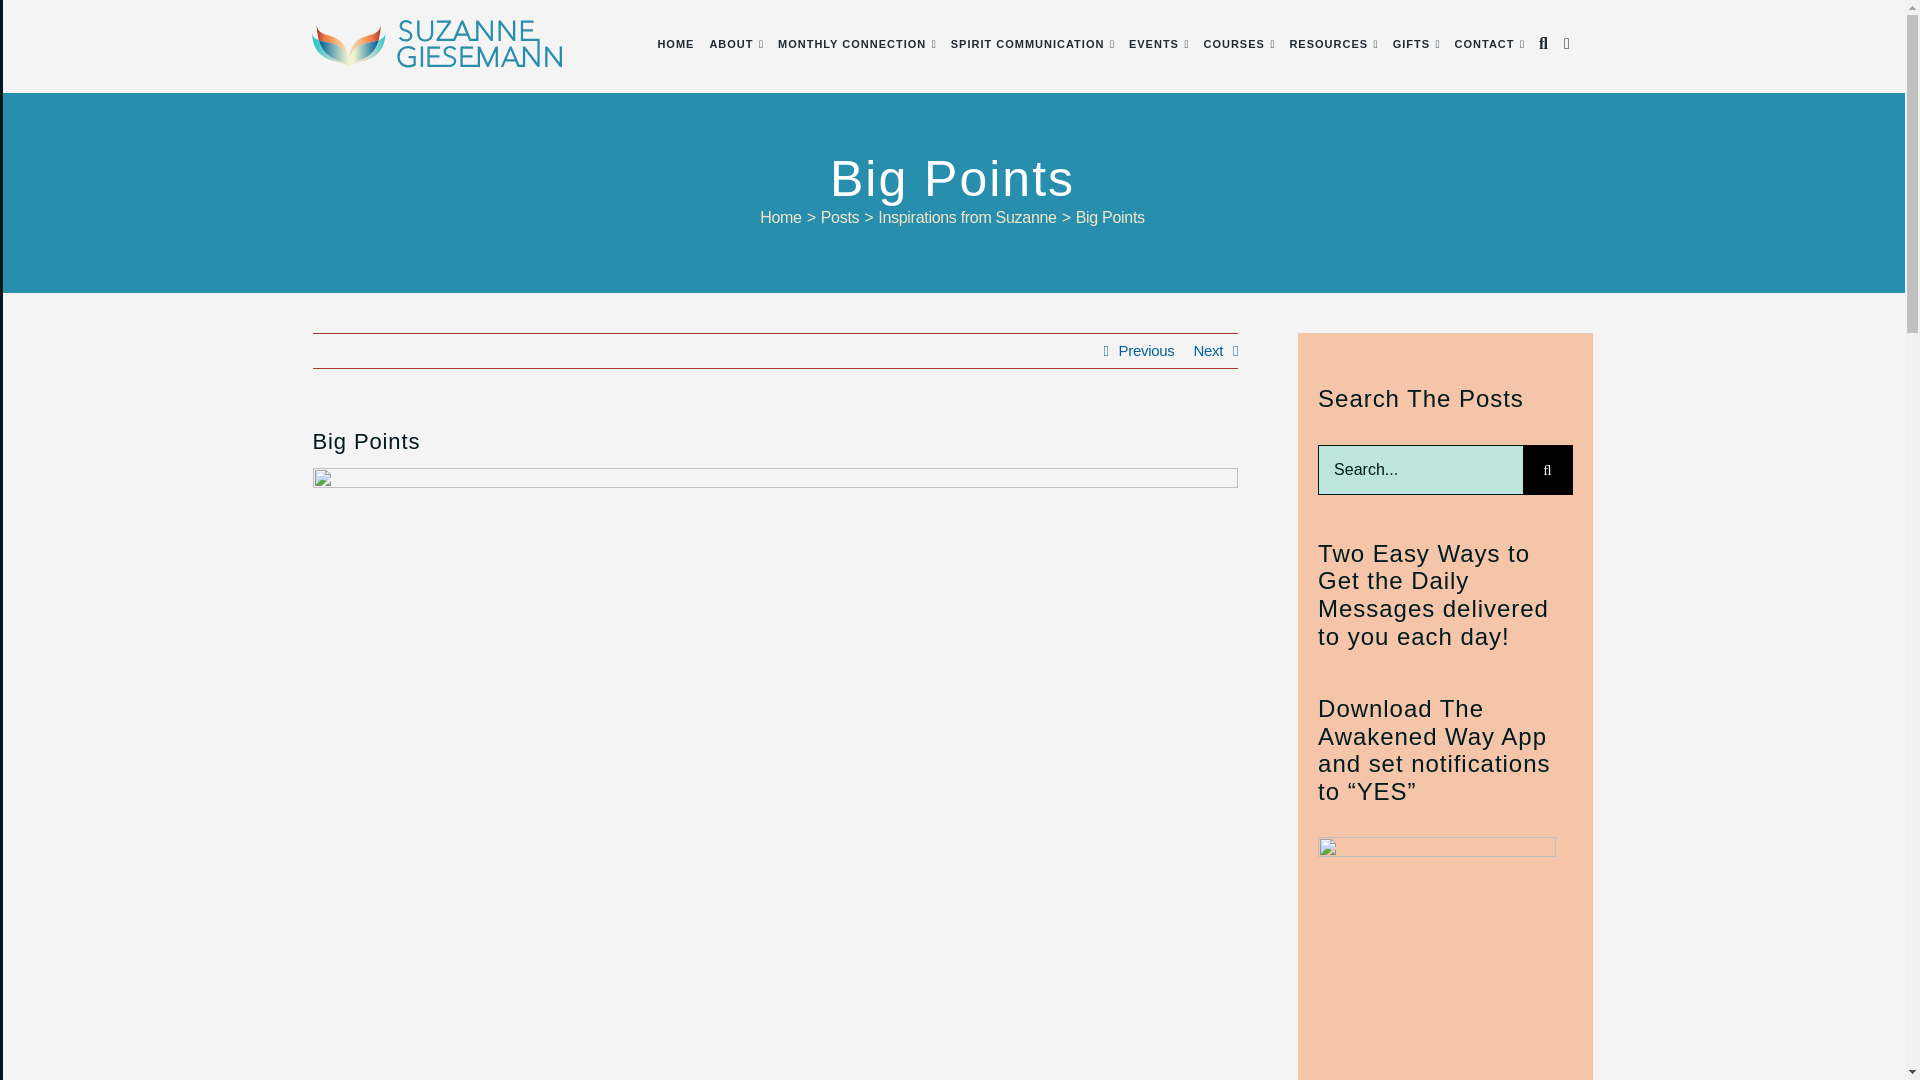  Describe the element at coordinates (674, 44) in the screenshot. I see `HOME` at that location.